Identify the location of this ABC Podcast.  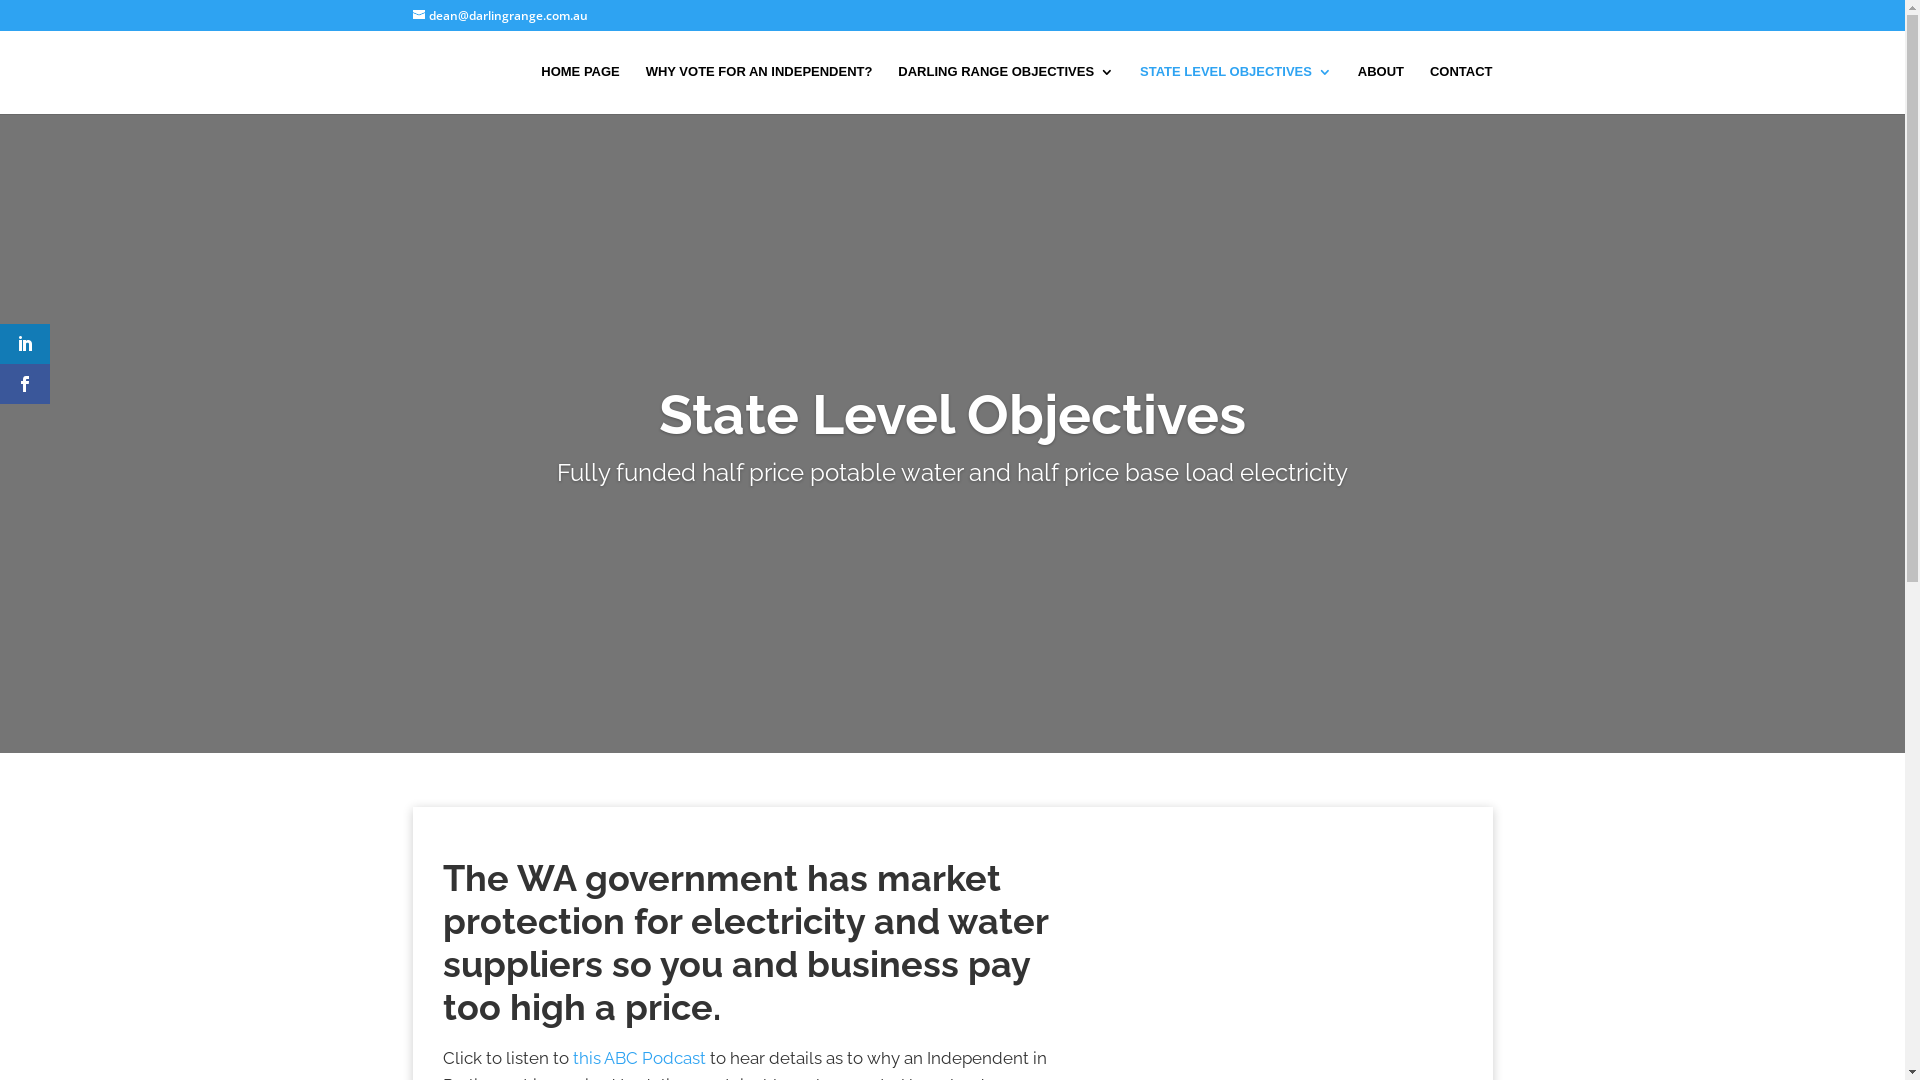
(638, 1058).